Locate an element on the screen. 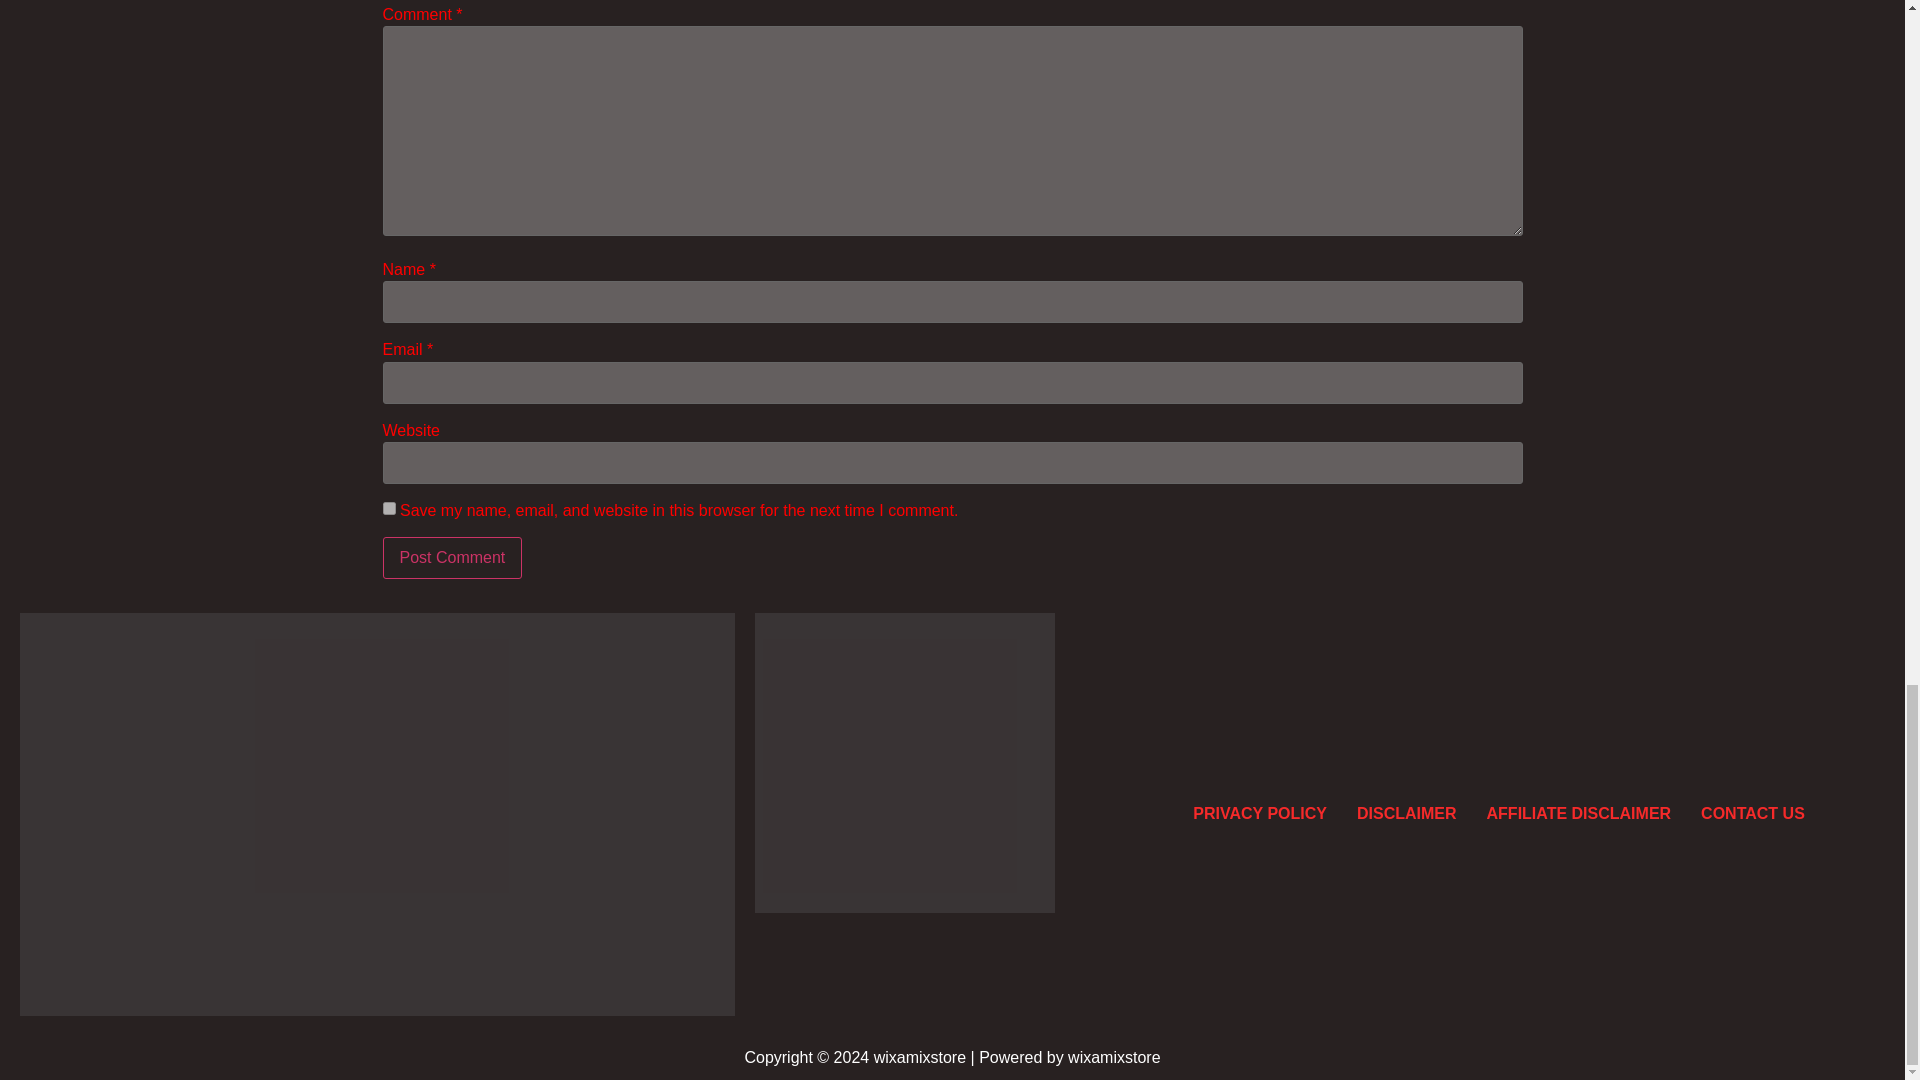 The width and height of the screenshot is (1920, 1080). CONTACT US is located at coordinates (1752, 814).